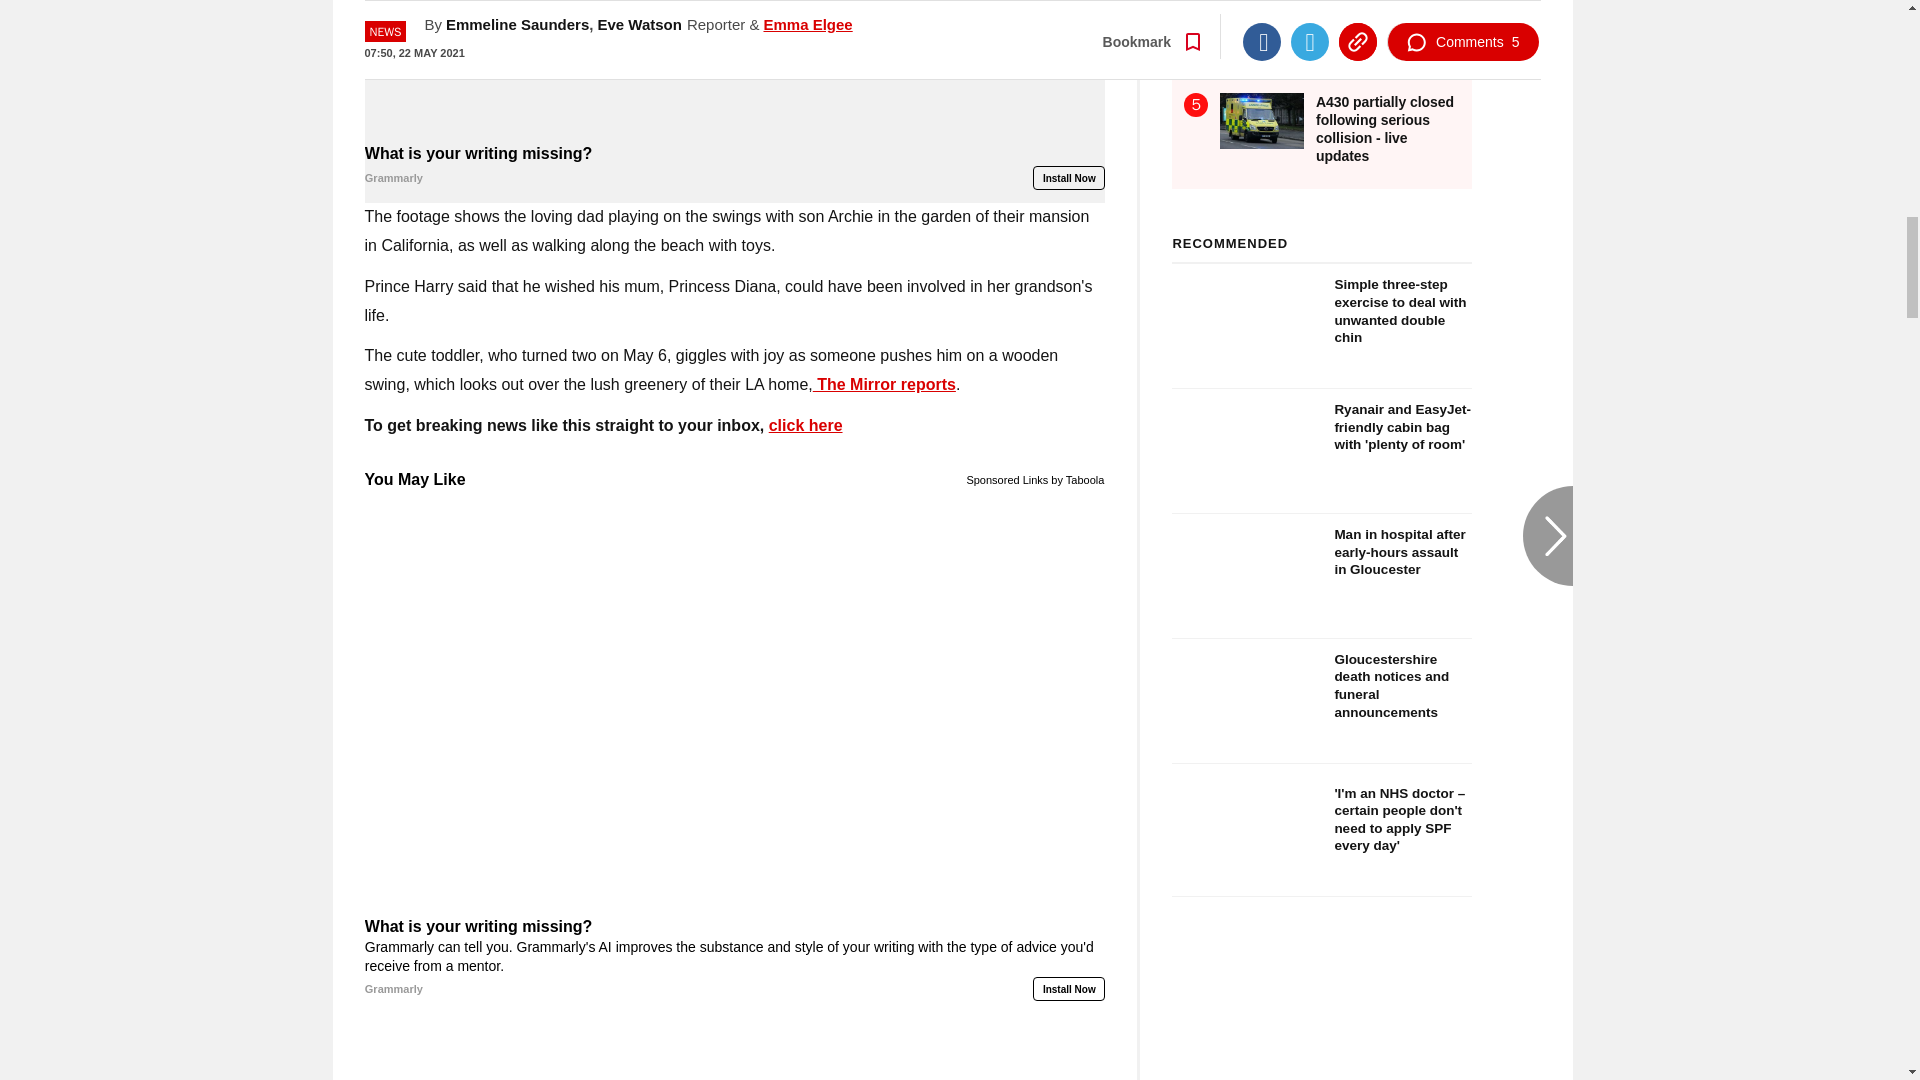  What do you see at coordinates (734, 70) in the screenshot?
I see `What is your writing missing?` at bounding box center [734, 70].